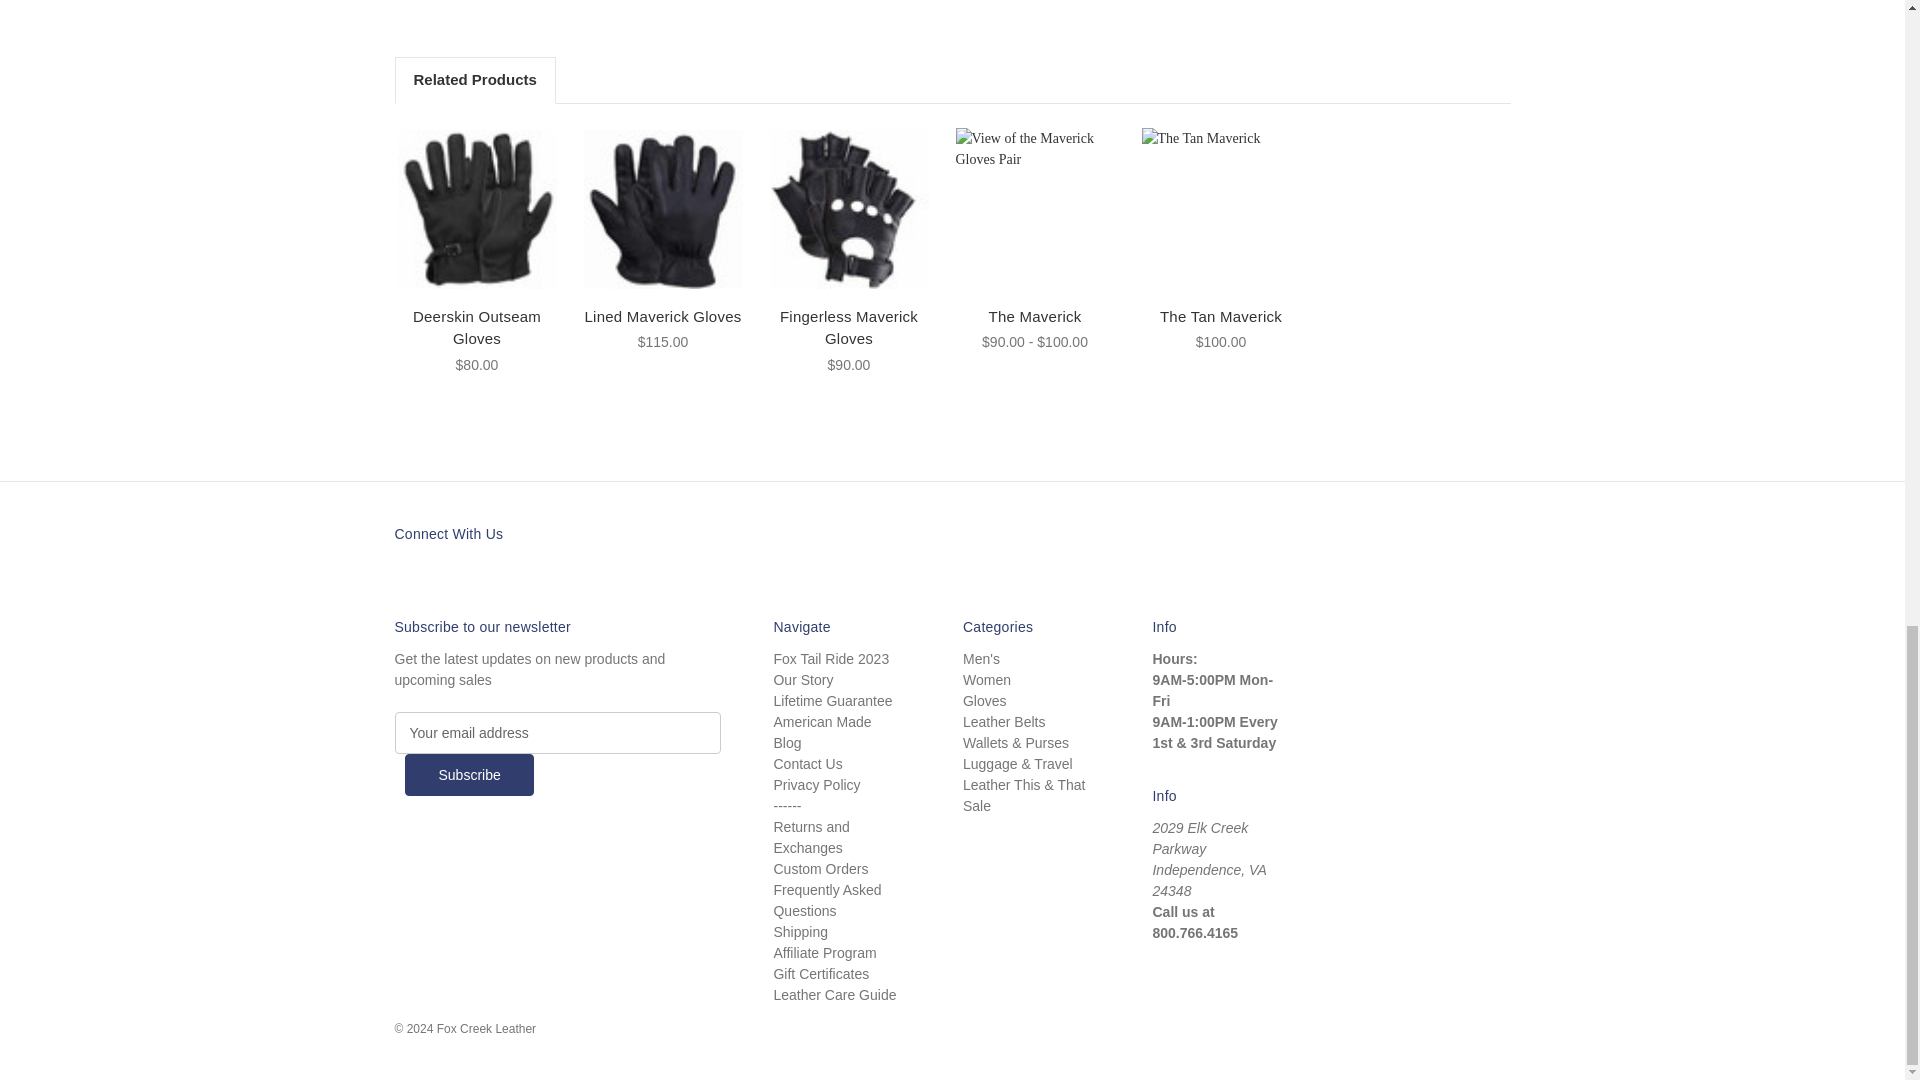 This screenshot has height=1080, width=1920. What do you see at coordinates (663, 209) in the screenshot?
I see `Lined Maverick Pair` at bounding box center [663, 209].